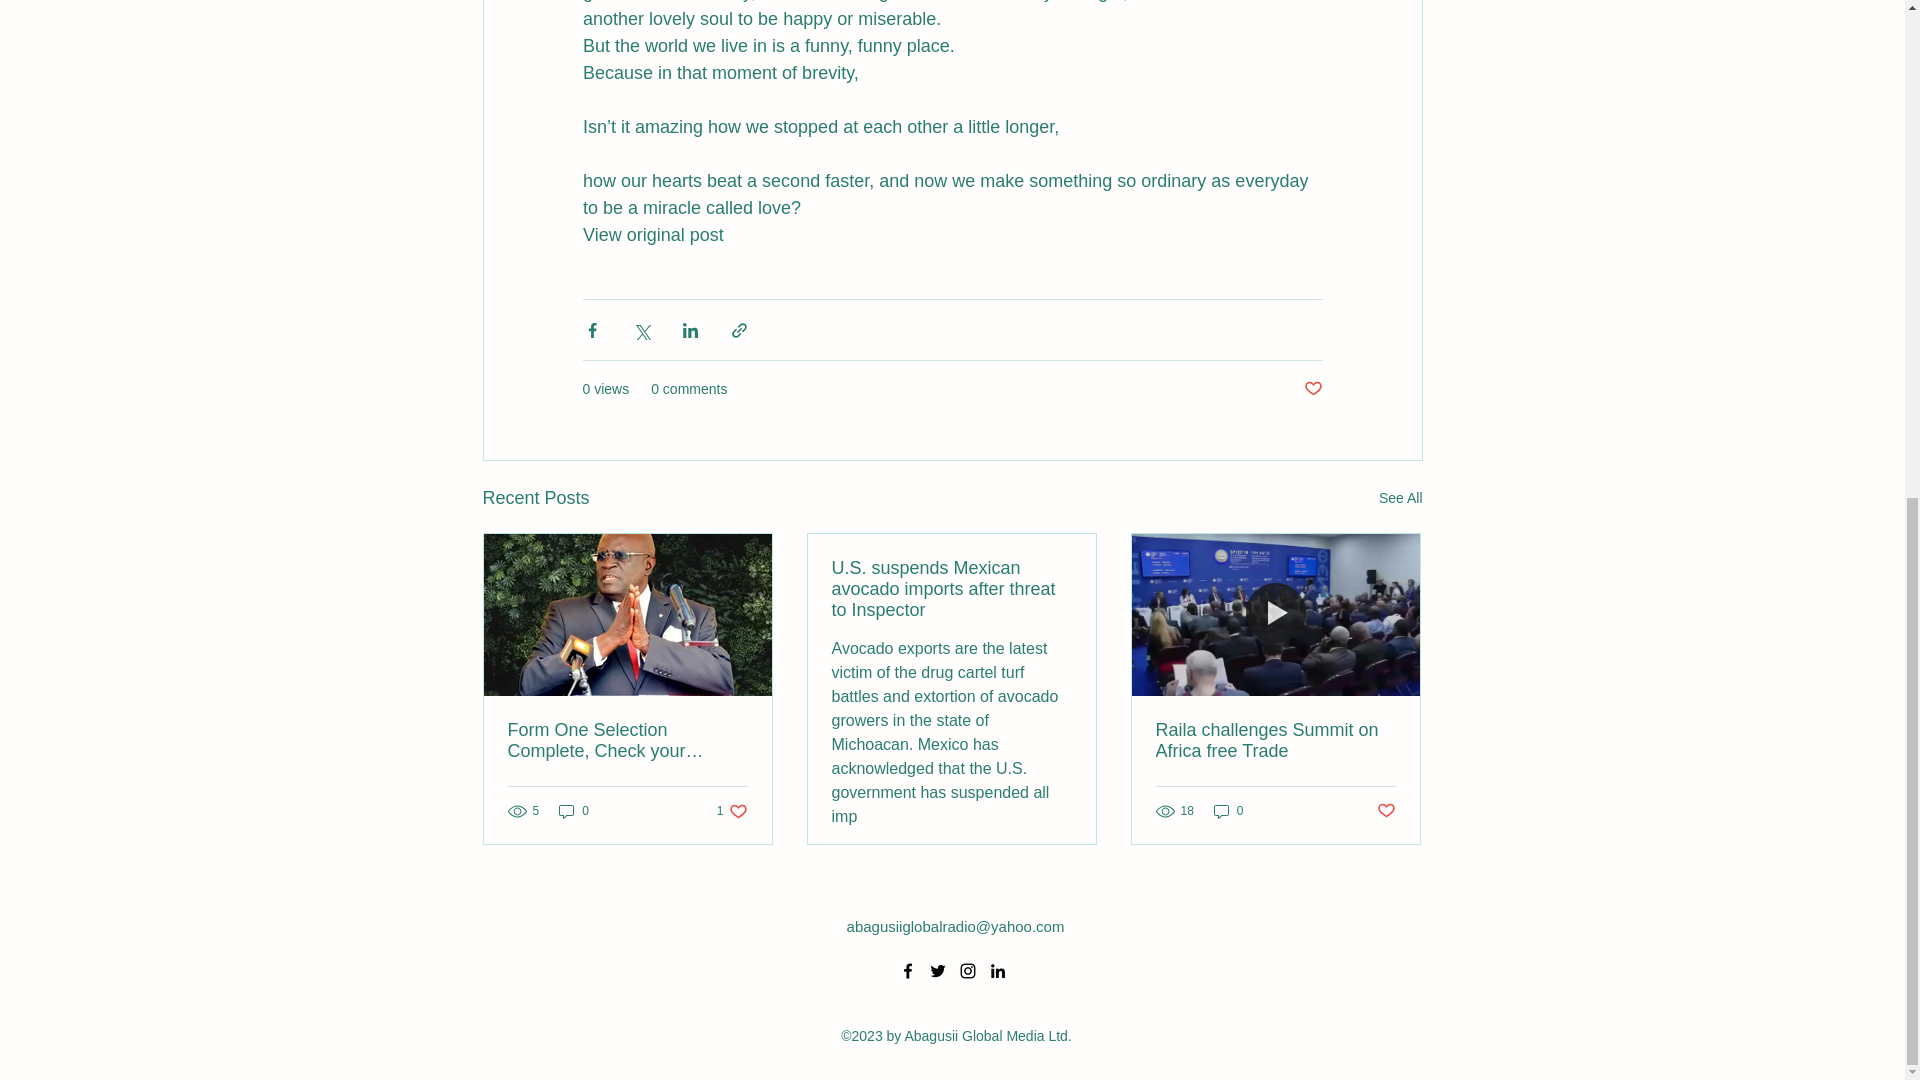 This screenshot has height=1080, width=1920. Describe the element at coordinates (1312, 389) in the screenshot. I see `Post not marked as liked` at that location.